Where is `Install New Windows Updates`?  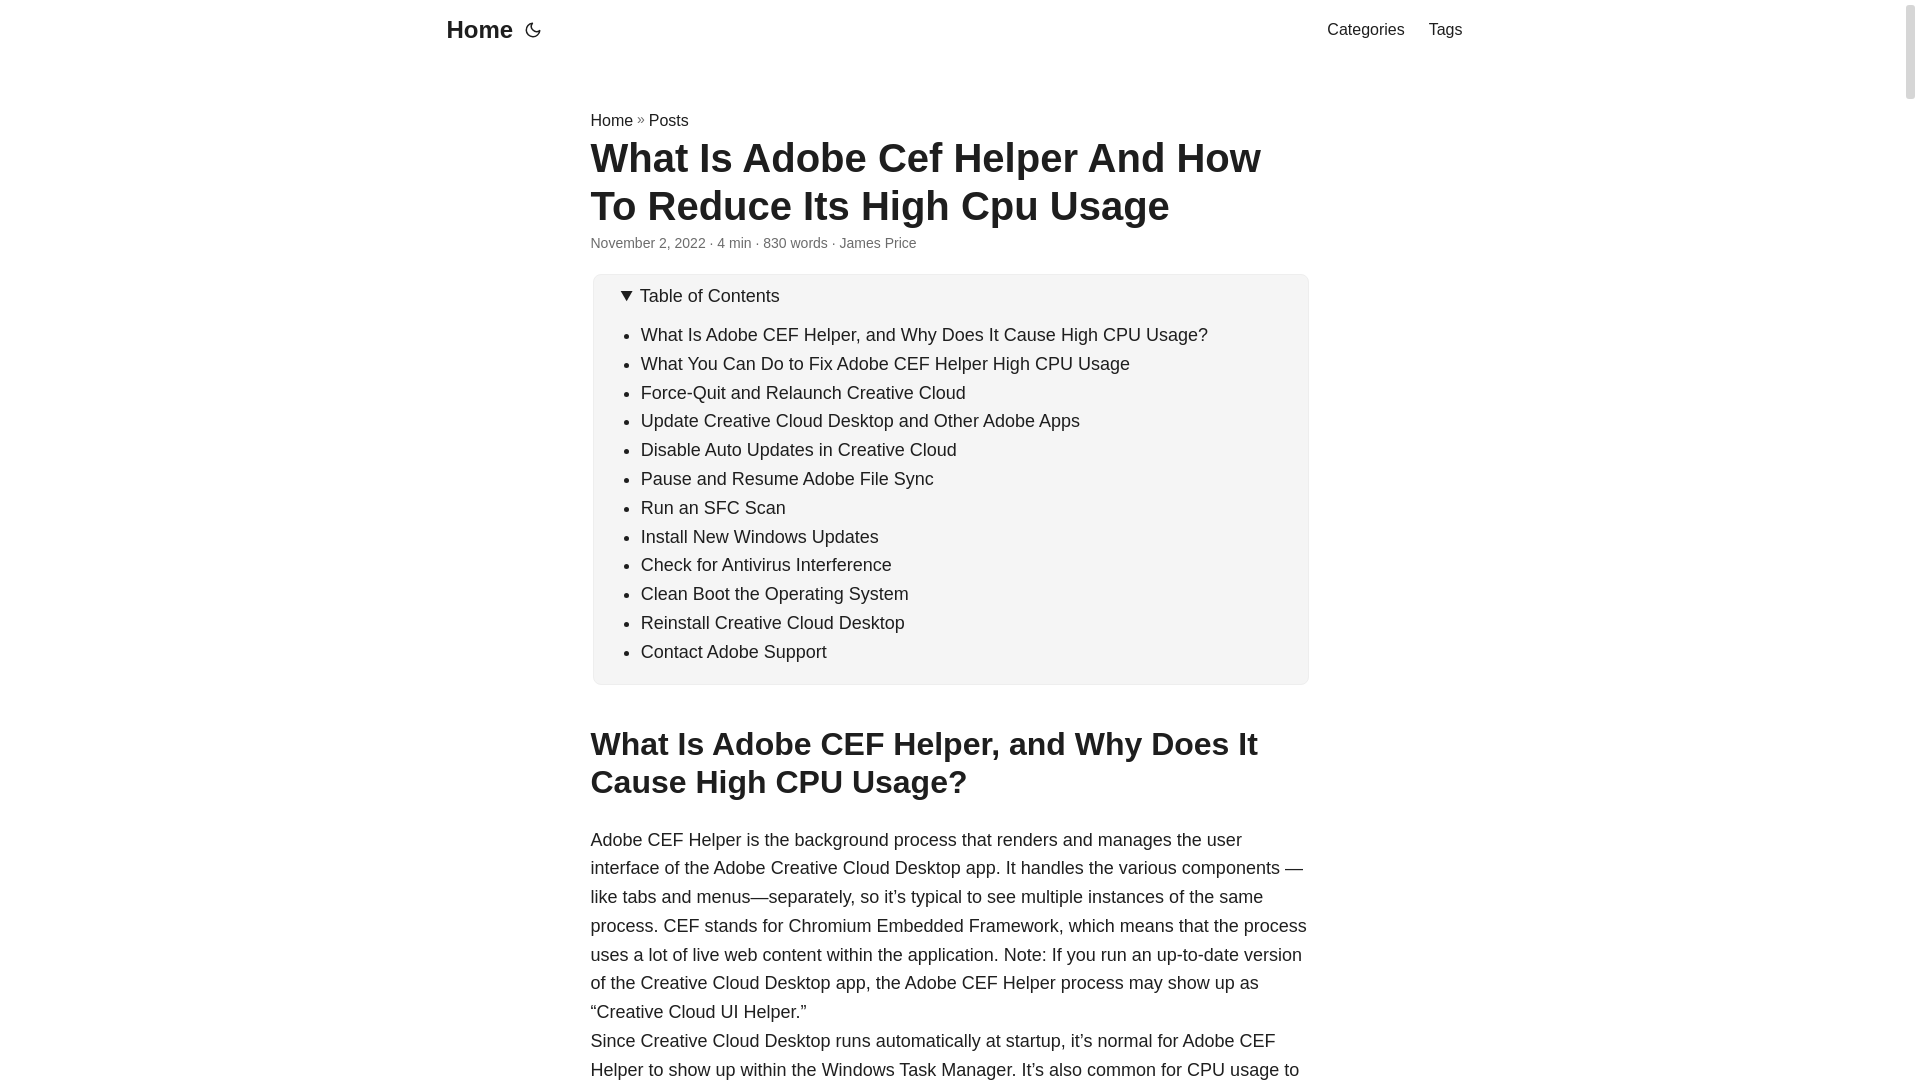
Install New Windows Updates is located at coordinates (760, 536).